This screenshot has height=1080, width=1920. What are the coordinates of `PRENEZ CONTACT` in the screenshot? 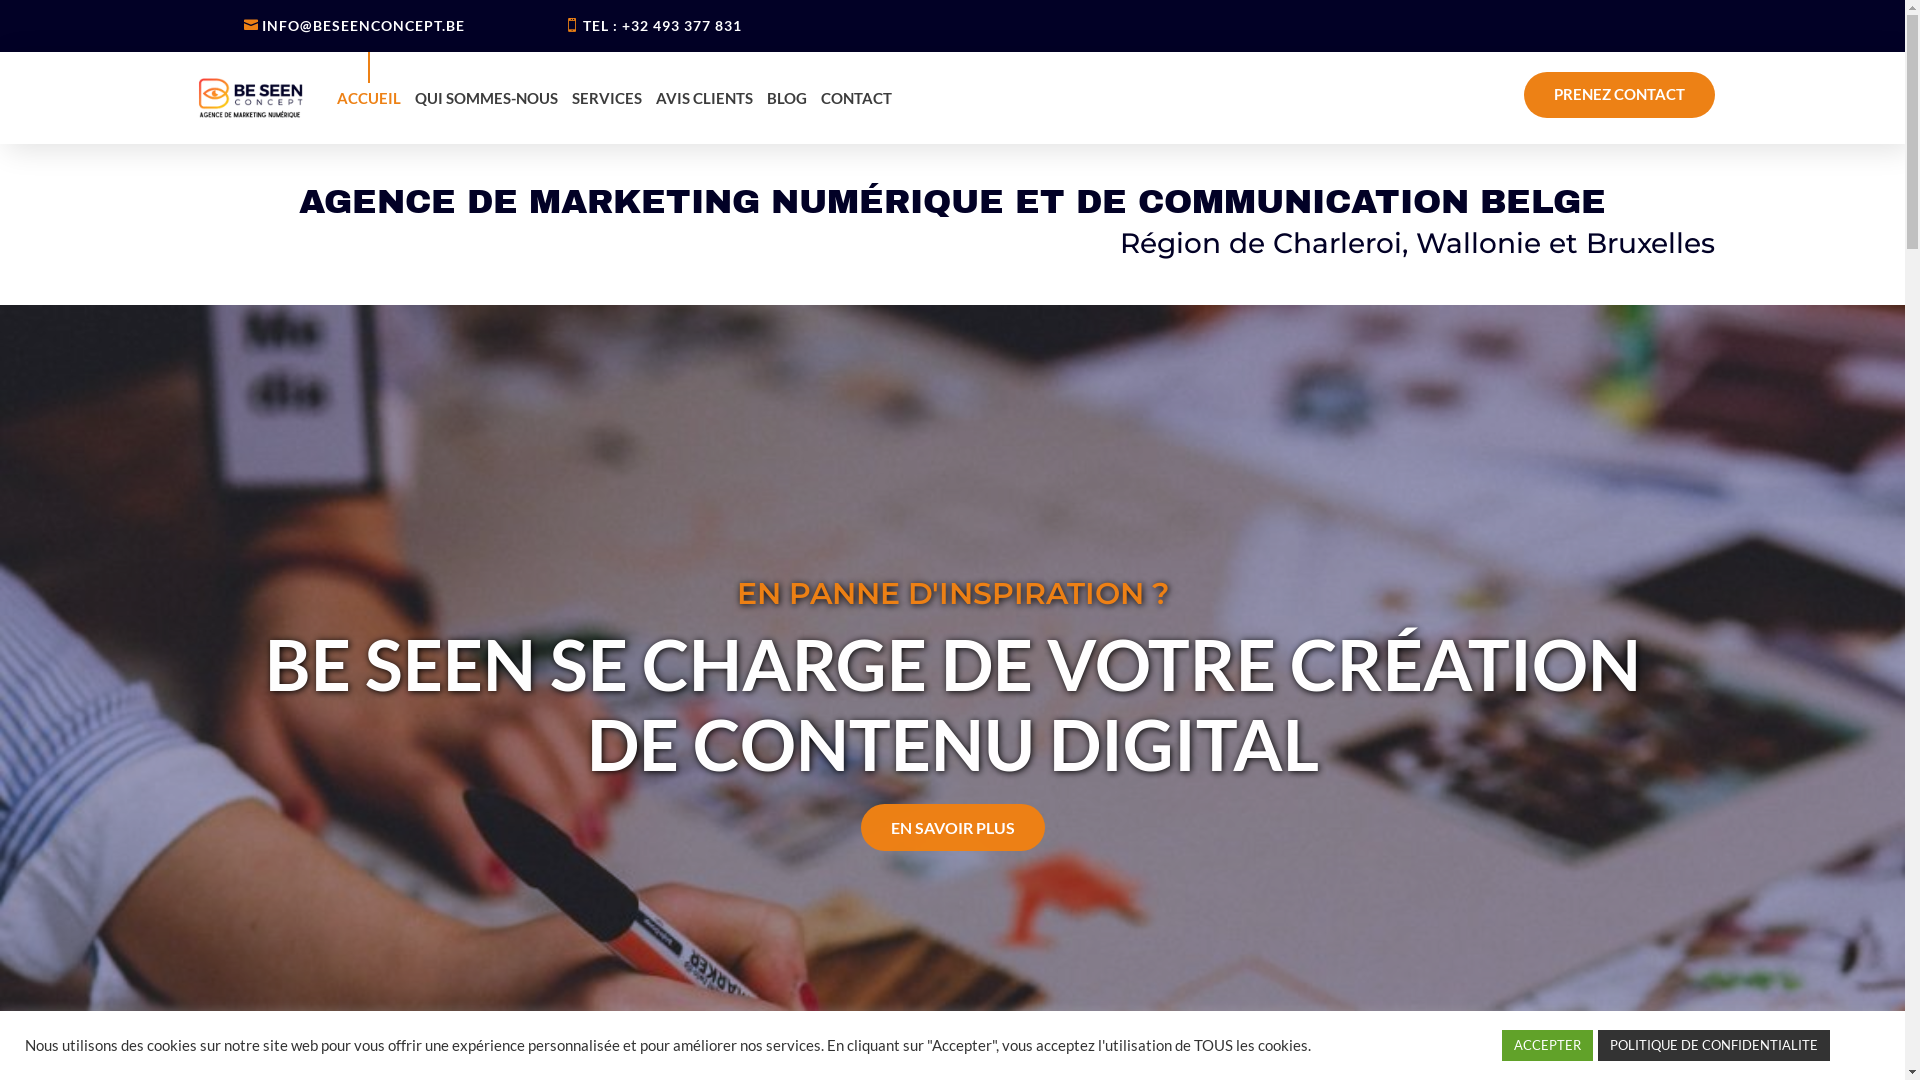 It's located at (1620, 95).